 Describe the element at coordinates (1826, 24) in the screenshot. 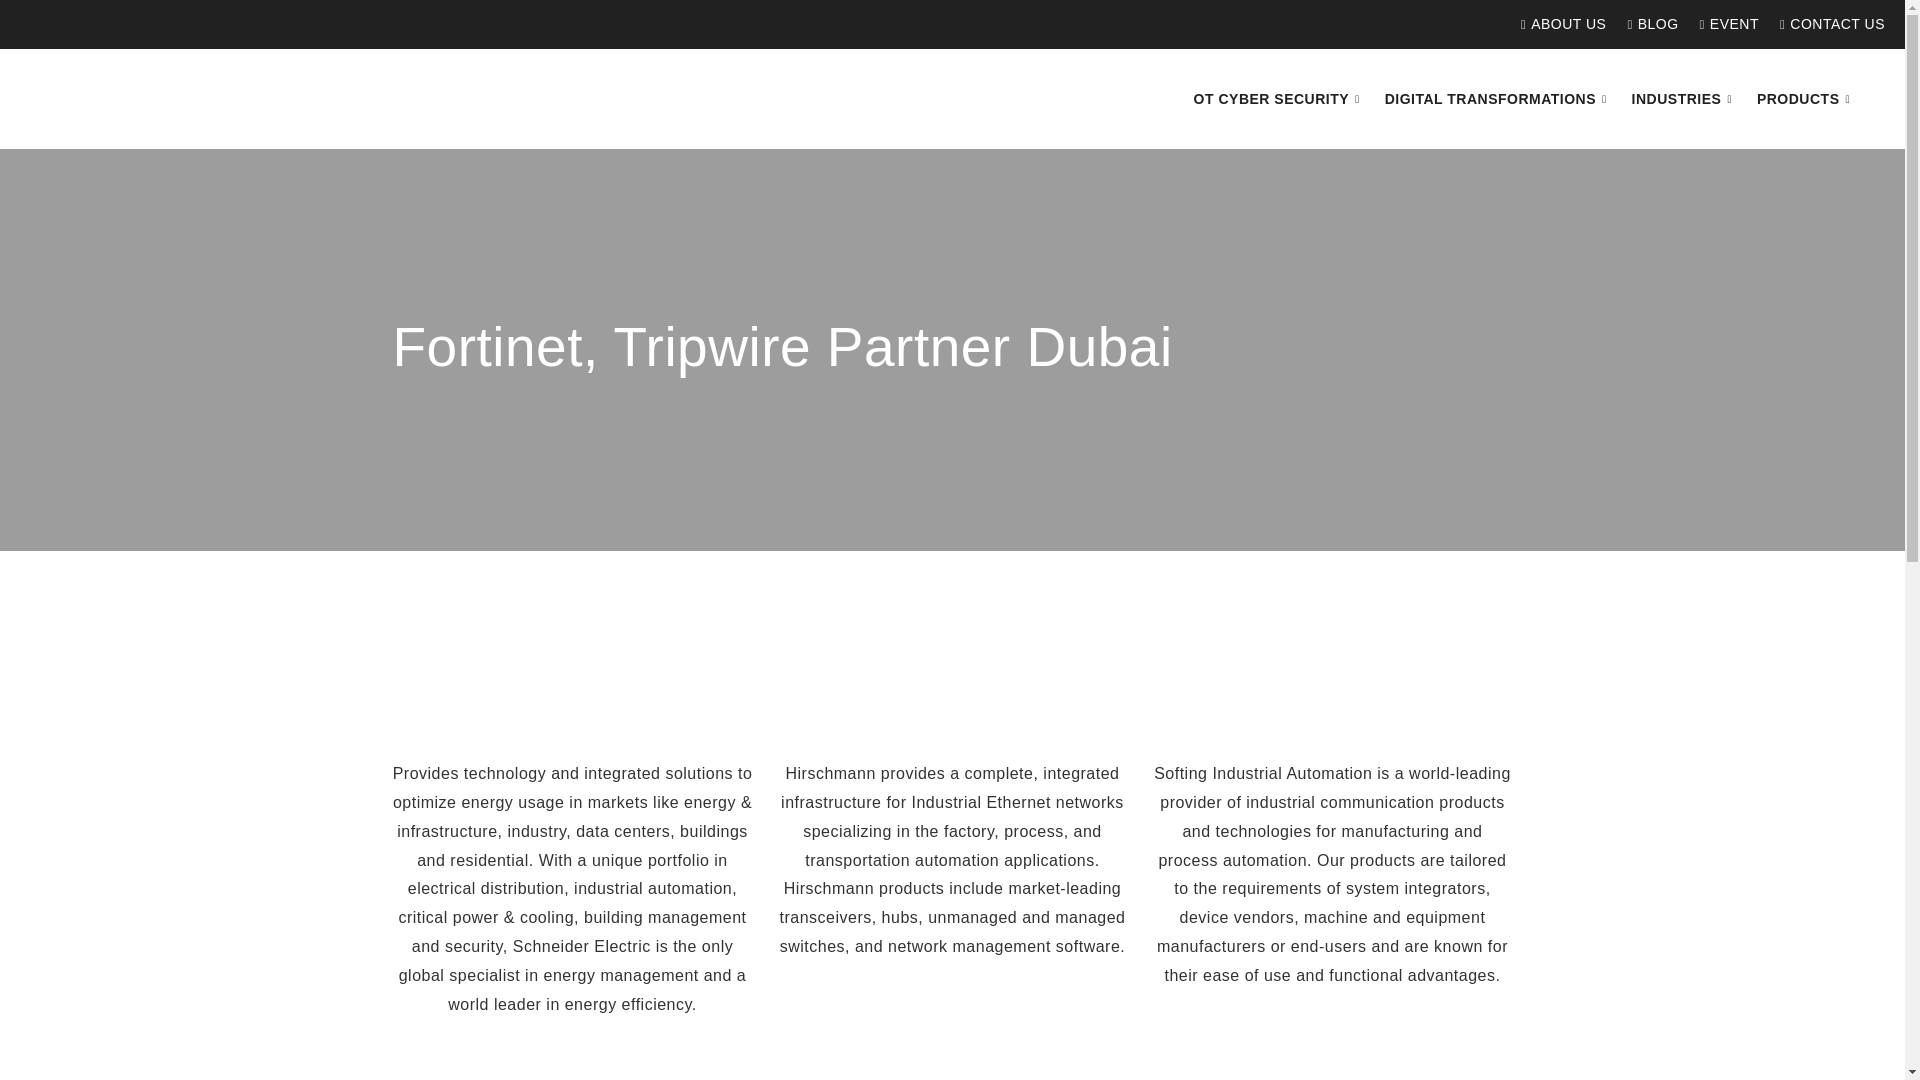

I see `CONTACT US` at that location.